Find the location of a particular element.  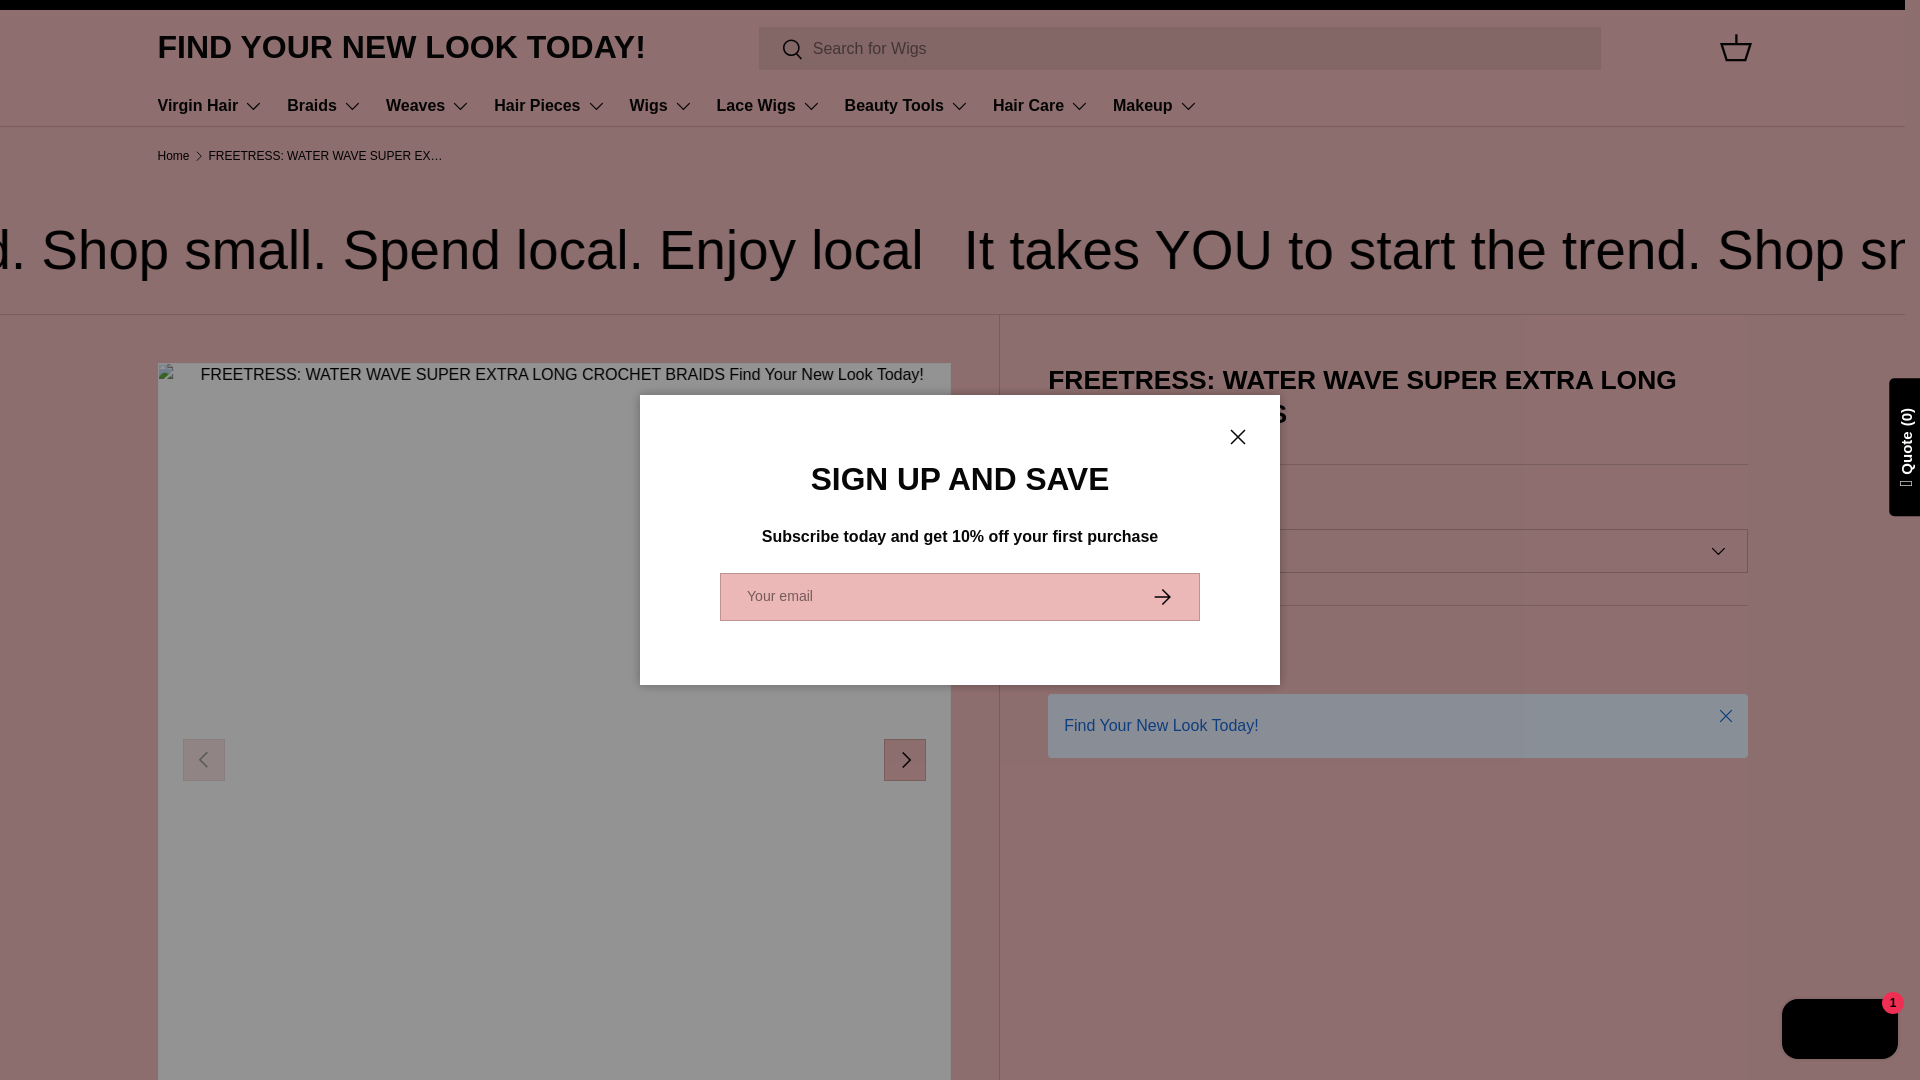

Basket is located at coordinates (1736, 48).